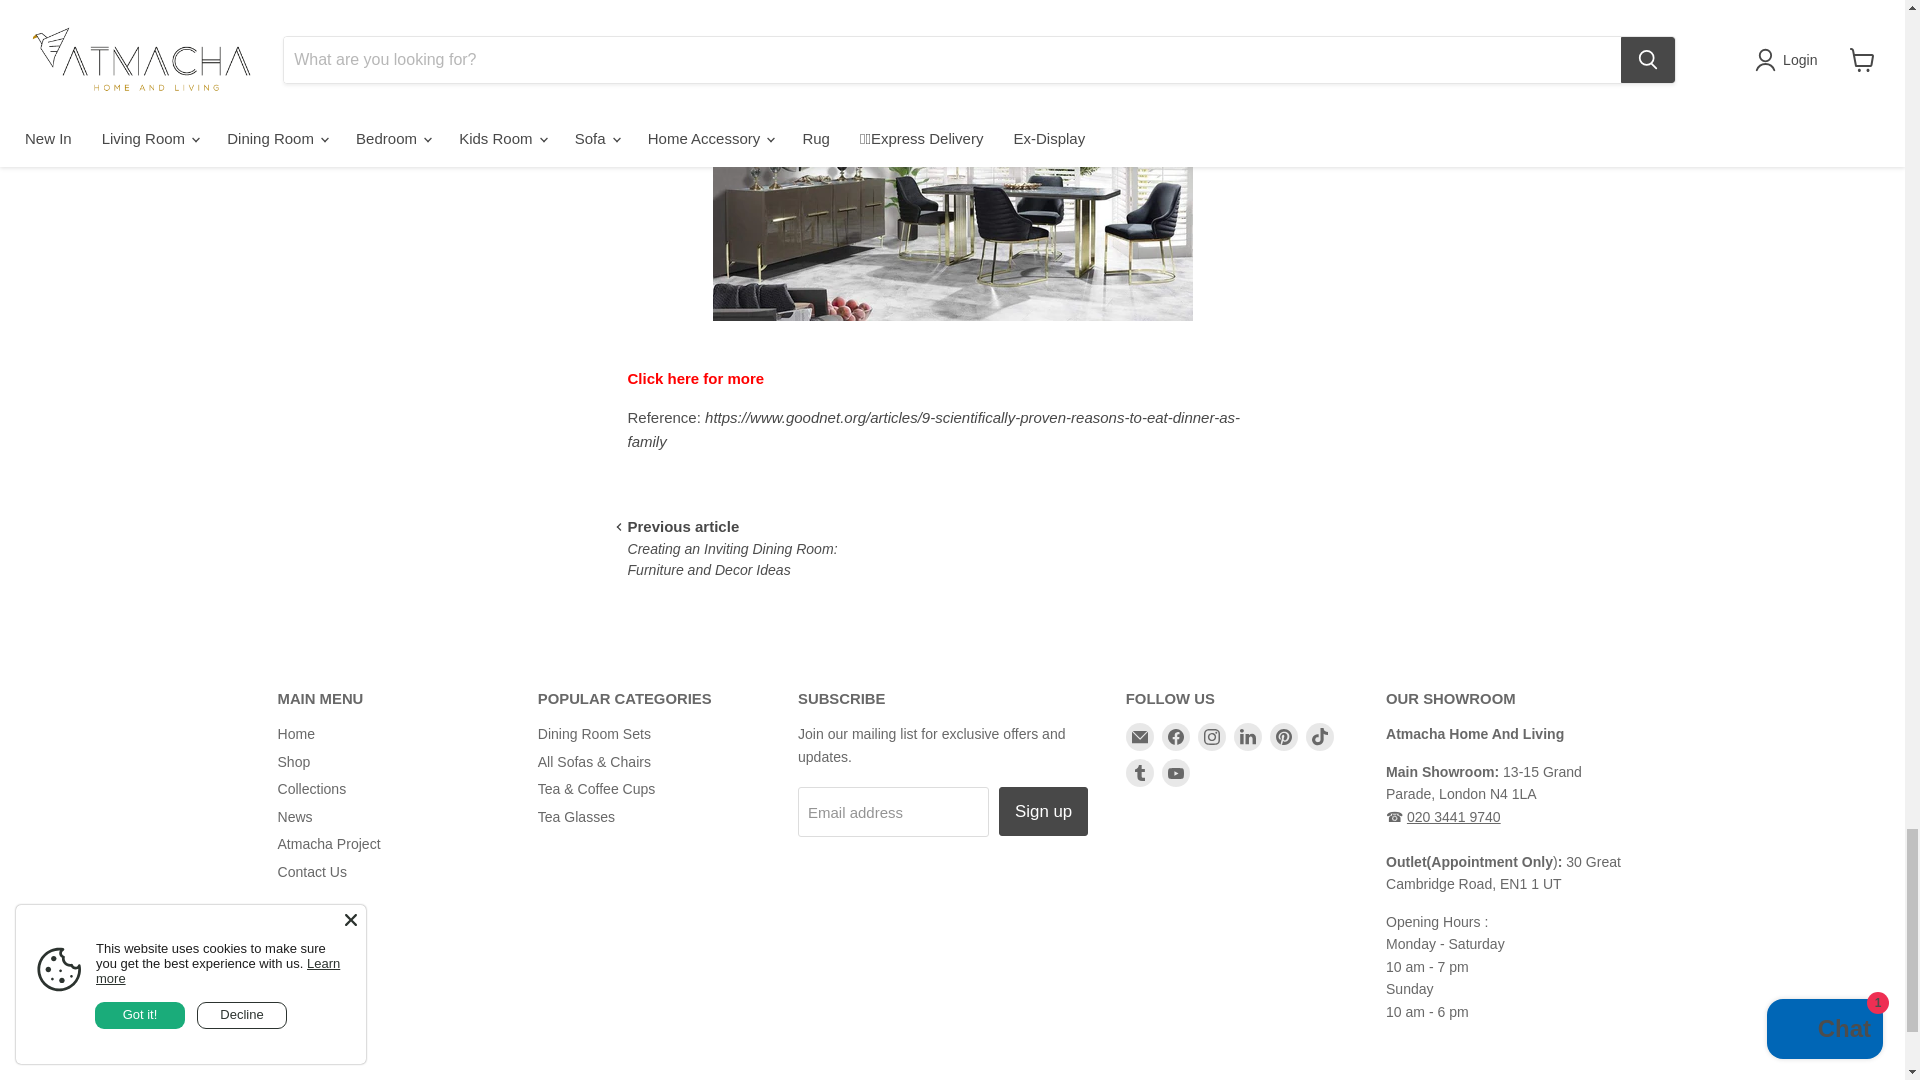  Describe the element at coordinates (1176, 773) in the screenshot. I see `YouTube` at that location.